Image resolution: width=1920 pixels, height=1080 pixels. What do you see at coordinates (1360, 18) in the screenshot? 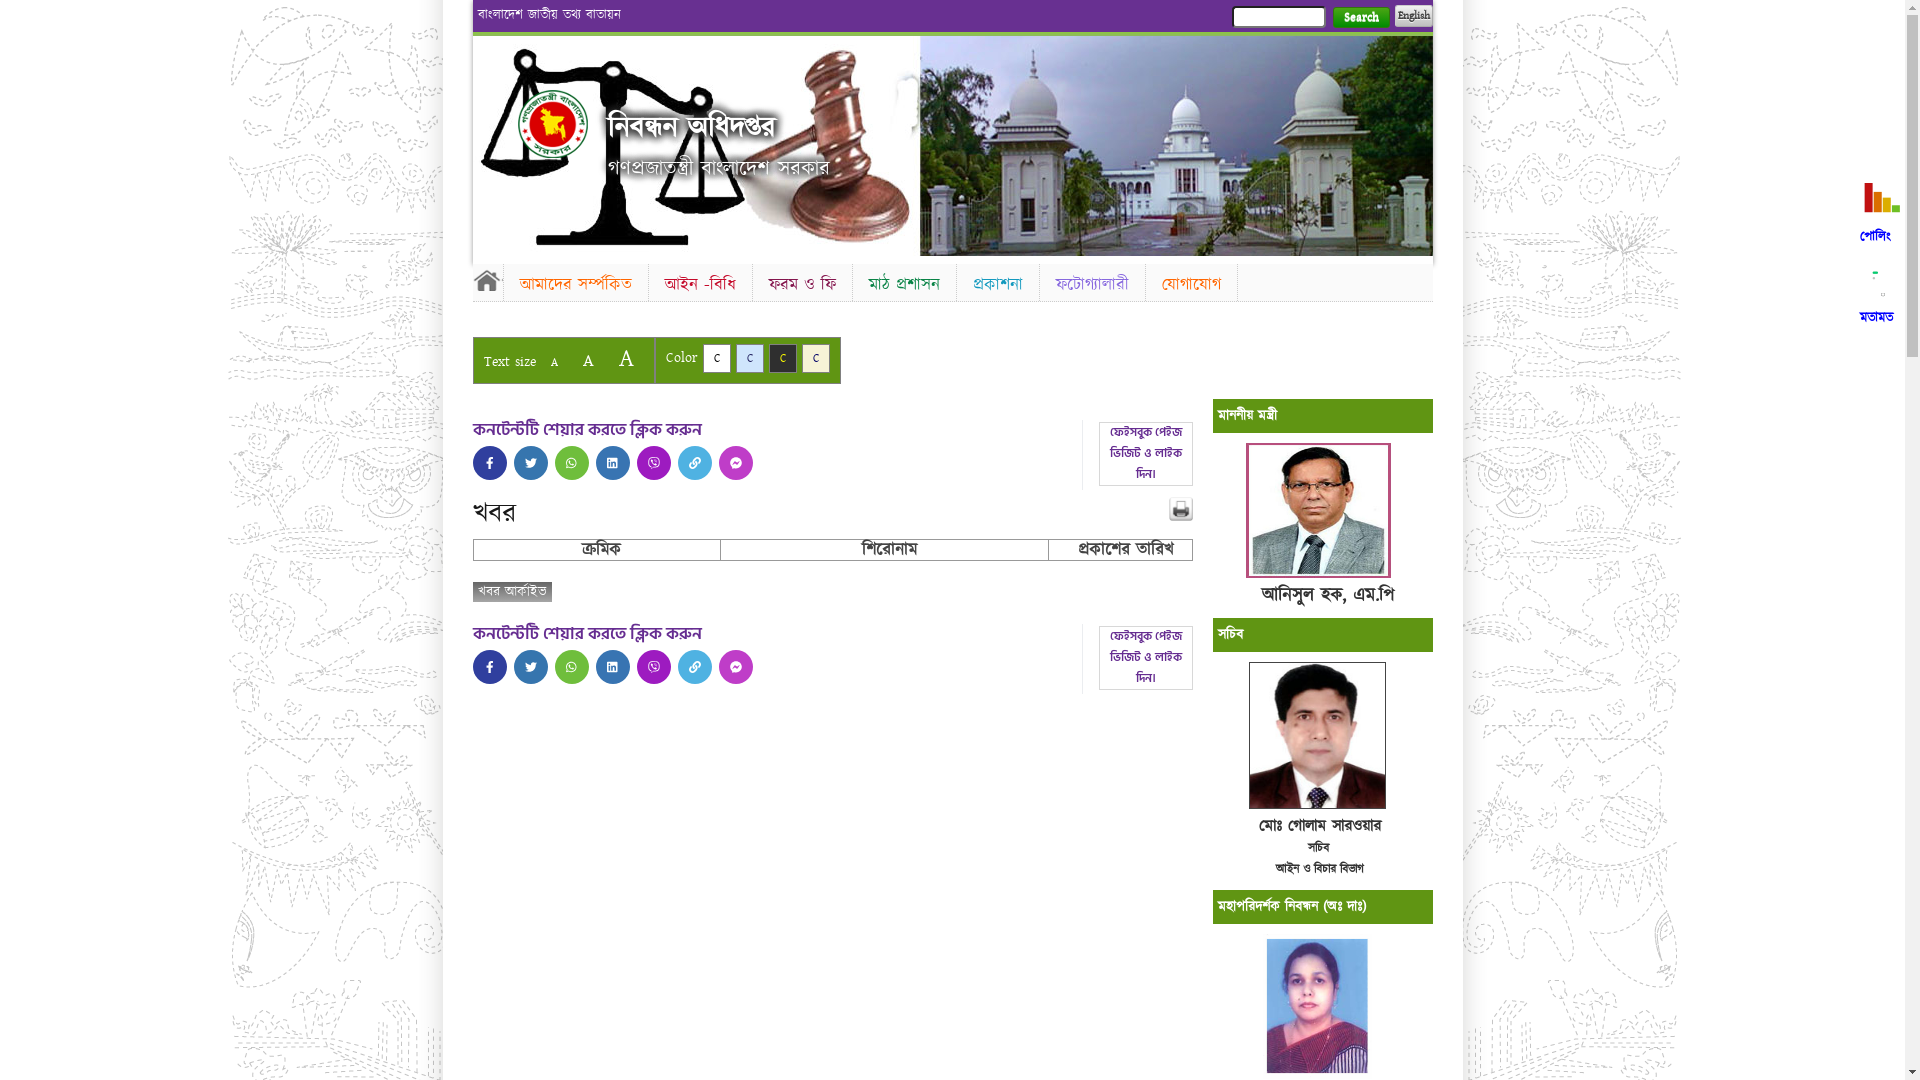
I see `Search` at bounding box center [1360, 18].